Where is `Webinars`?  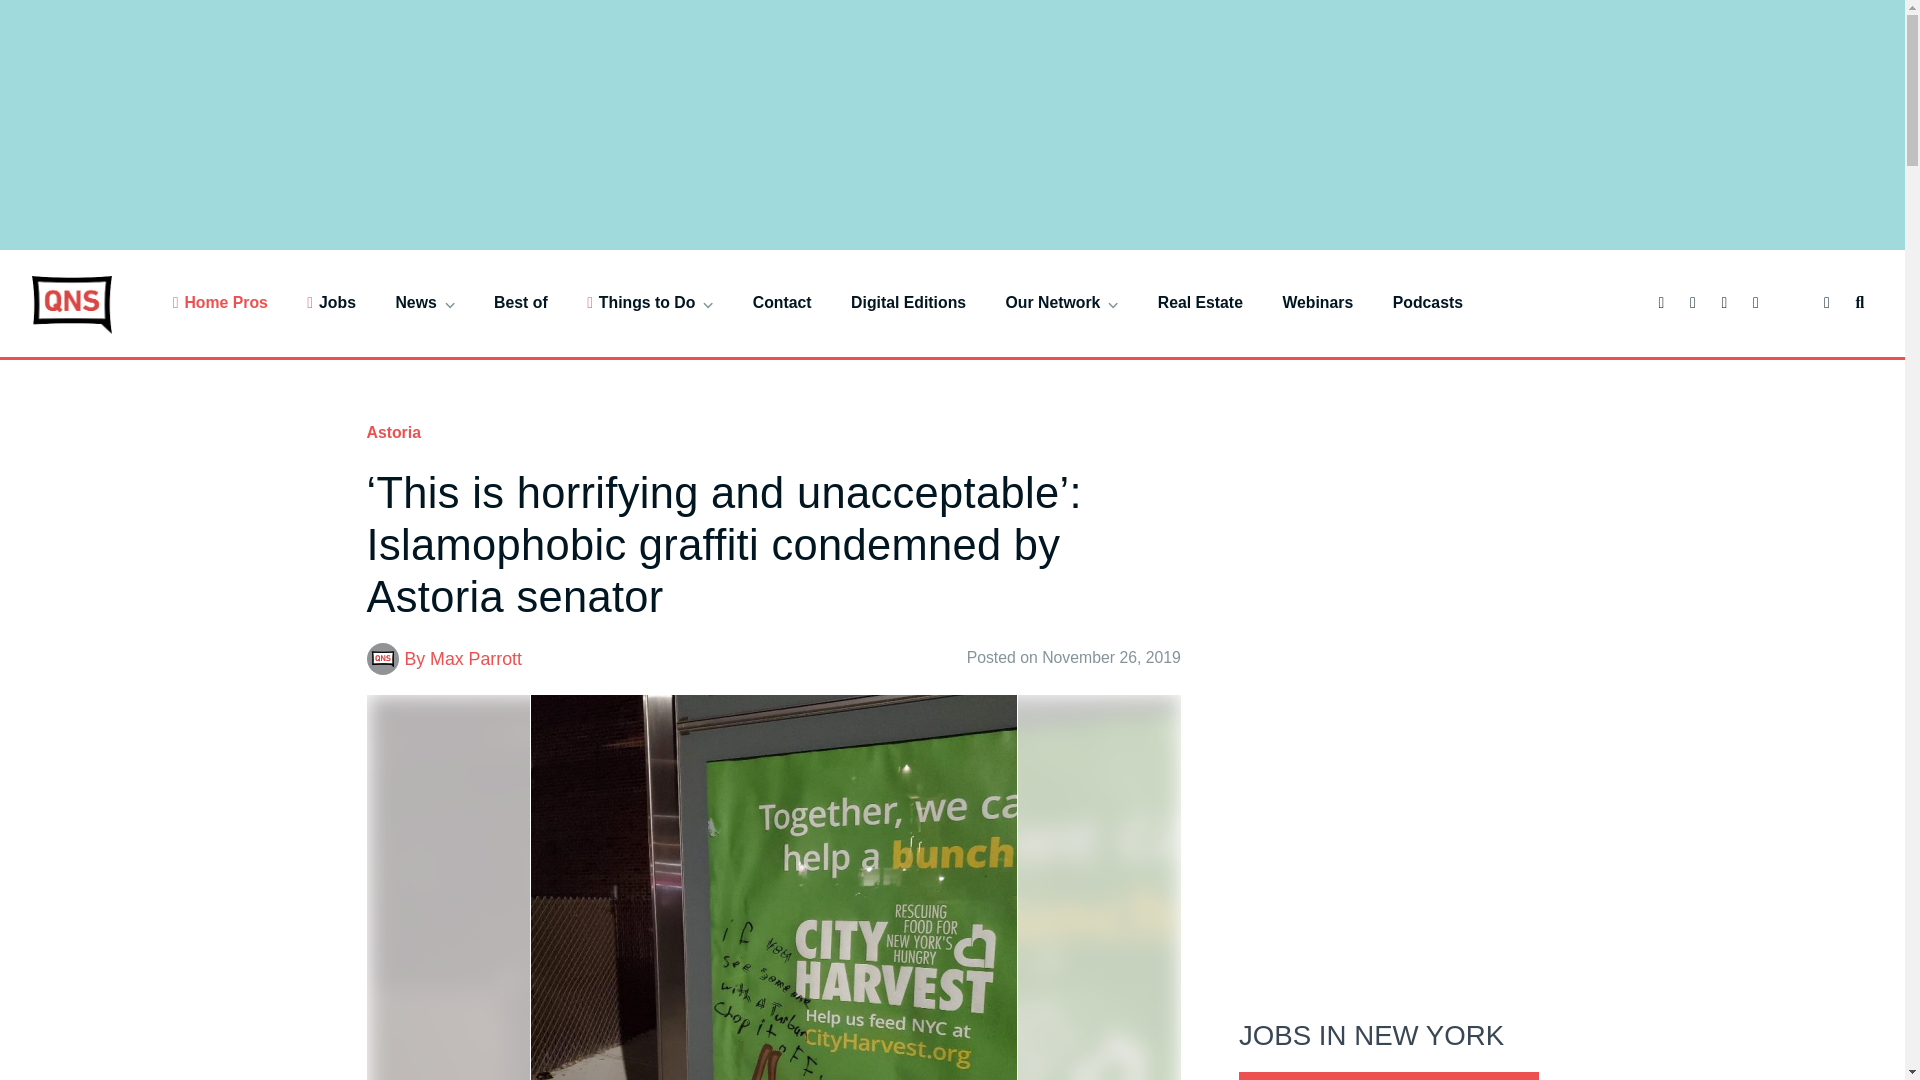 Webinars is located at coordinates (1318, 302).